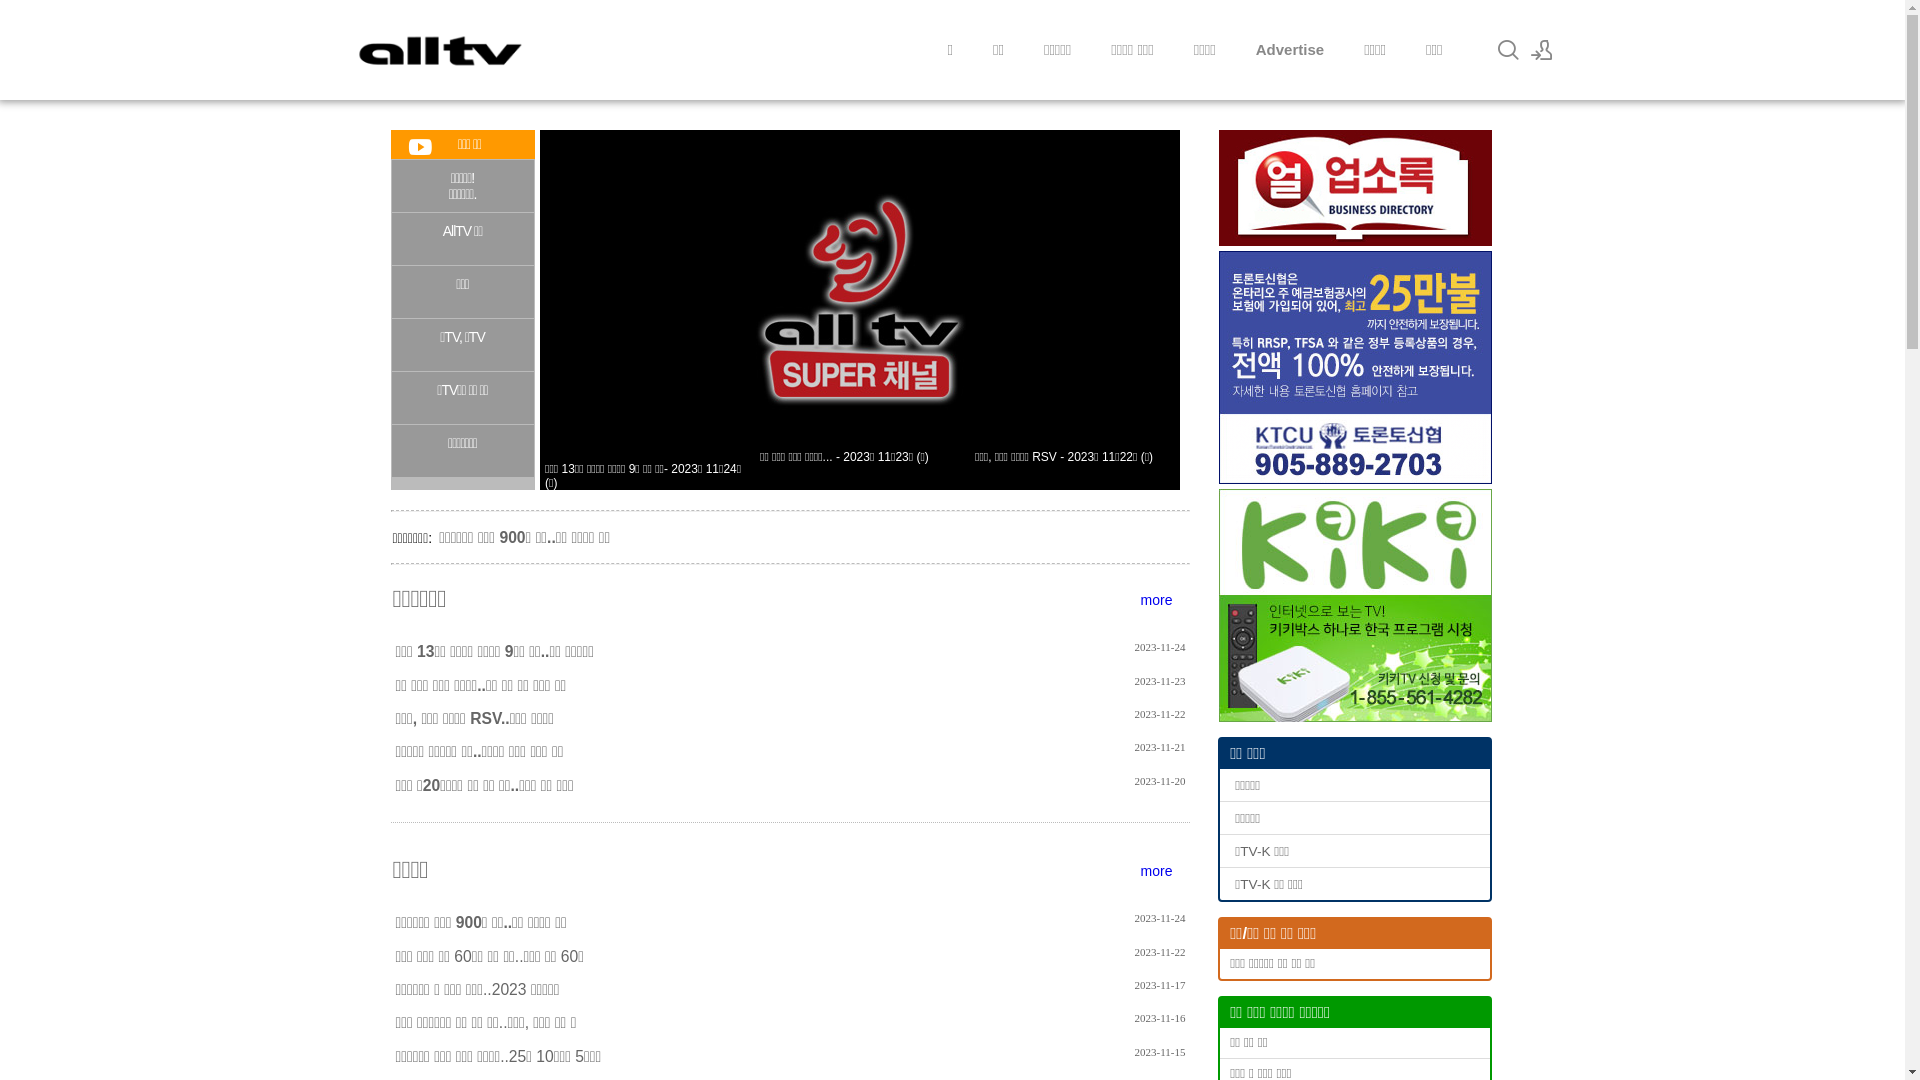  What do you see at coordinates (1157, 600) in the screenshot?
I see `more` at bounding box center [1157, 600].